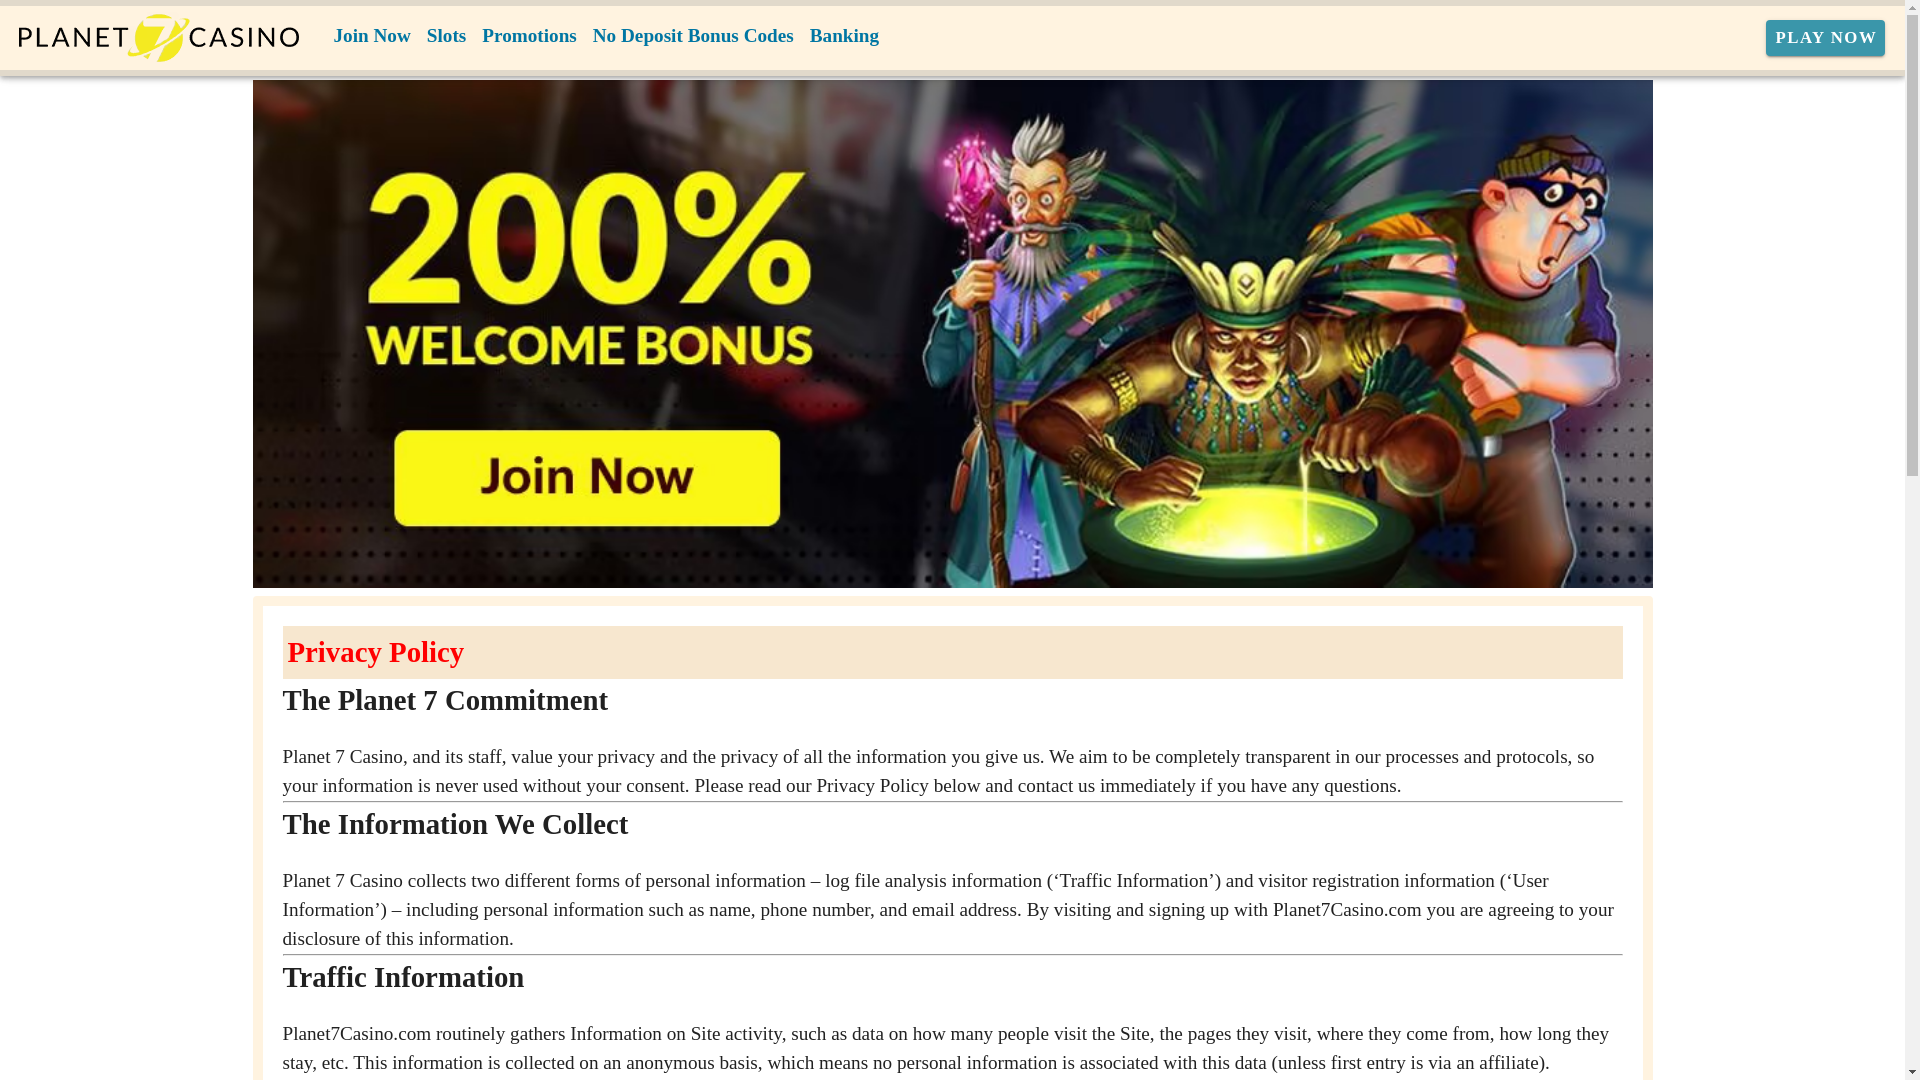 The width and height of the screenshot is (1920, 1080). I want to click on Join Now, so click(372, 36).